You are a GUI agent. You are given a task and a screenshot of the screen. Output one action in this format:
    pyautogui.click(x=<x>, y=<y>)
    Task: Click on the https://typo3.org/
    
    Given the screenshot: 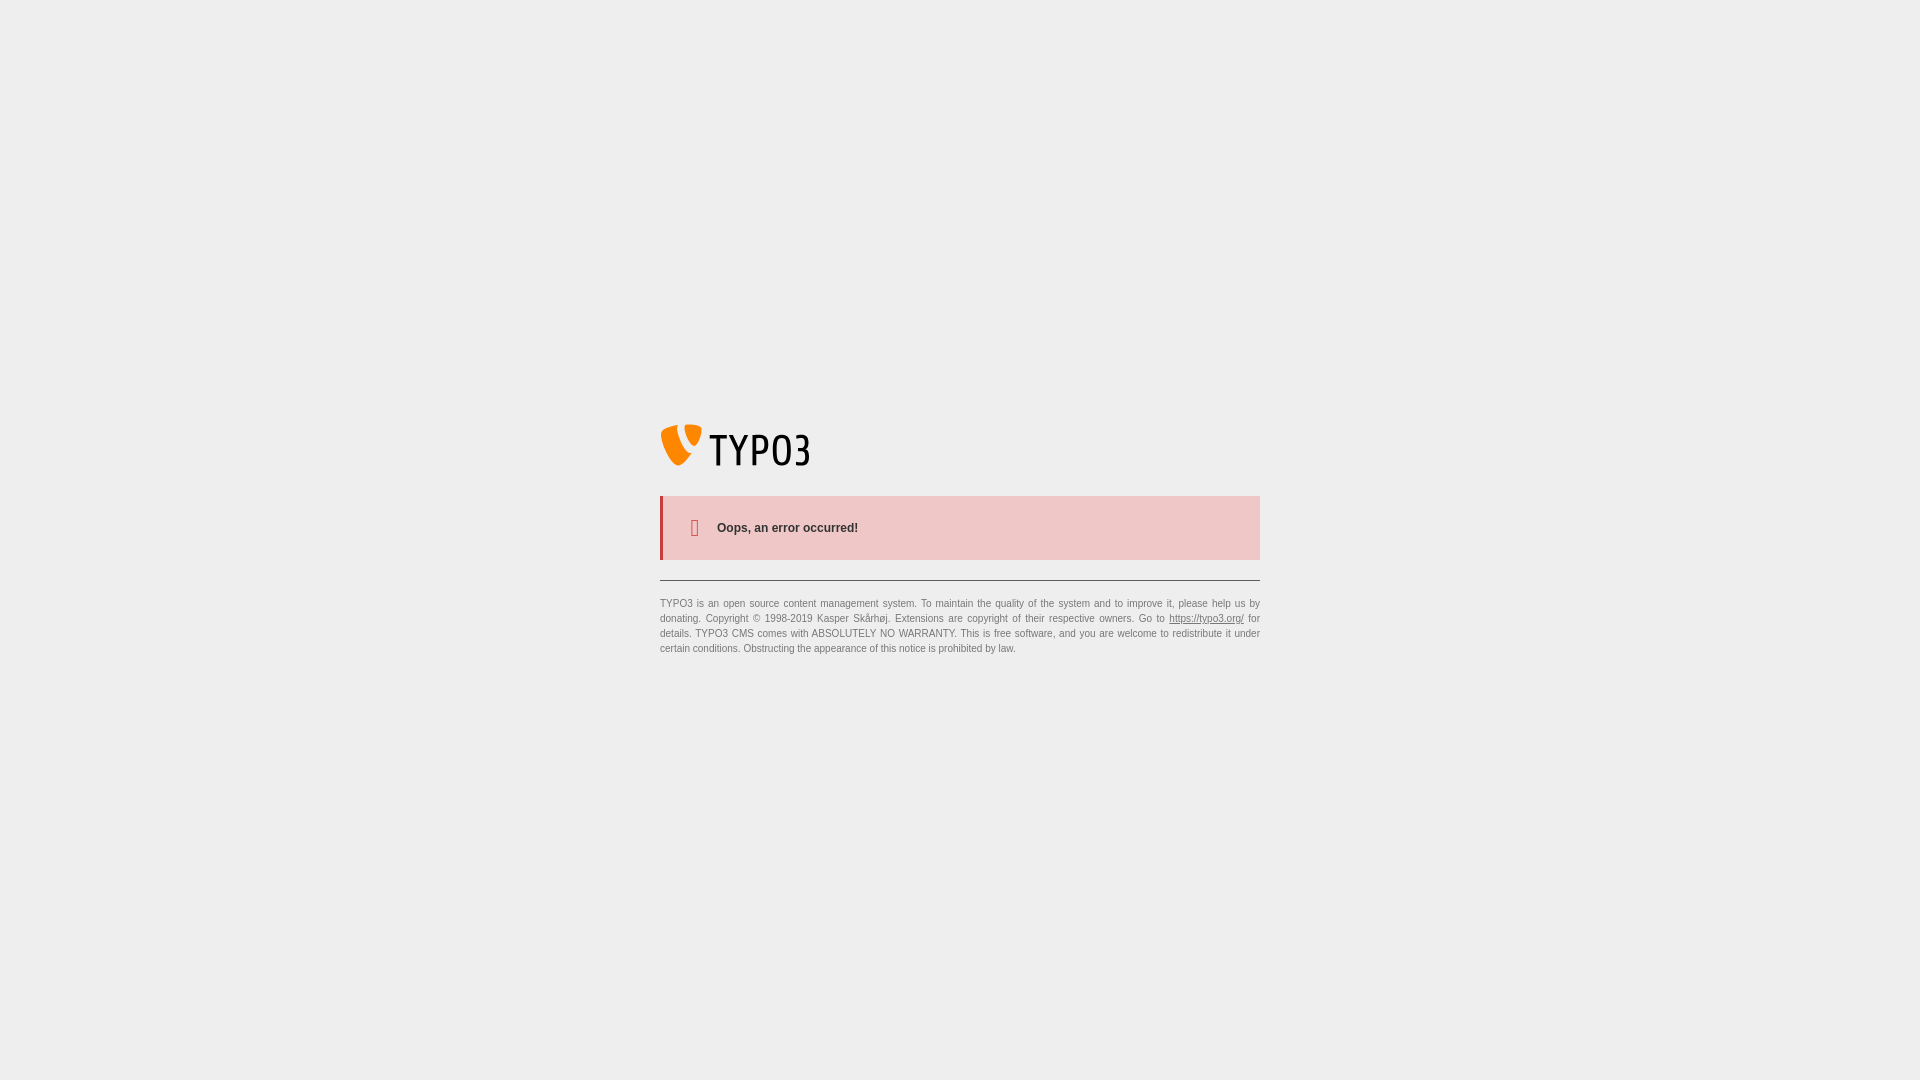 What is the action you would take?
    pyautogui.click(x=1206, y=618)
    